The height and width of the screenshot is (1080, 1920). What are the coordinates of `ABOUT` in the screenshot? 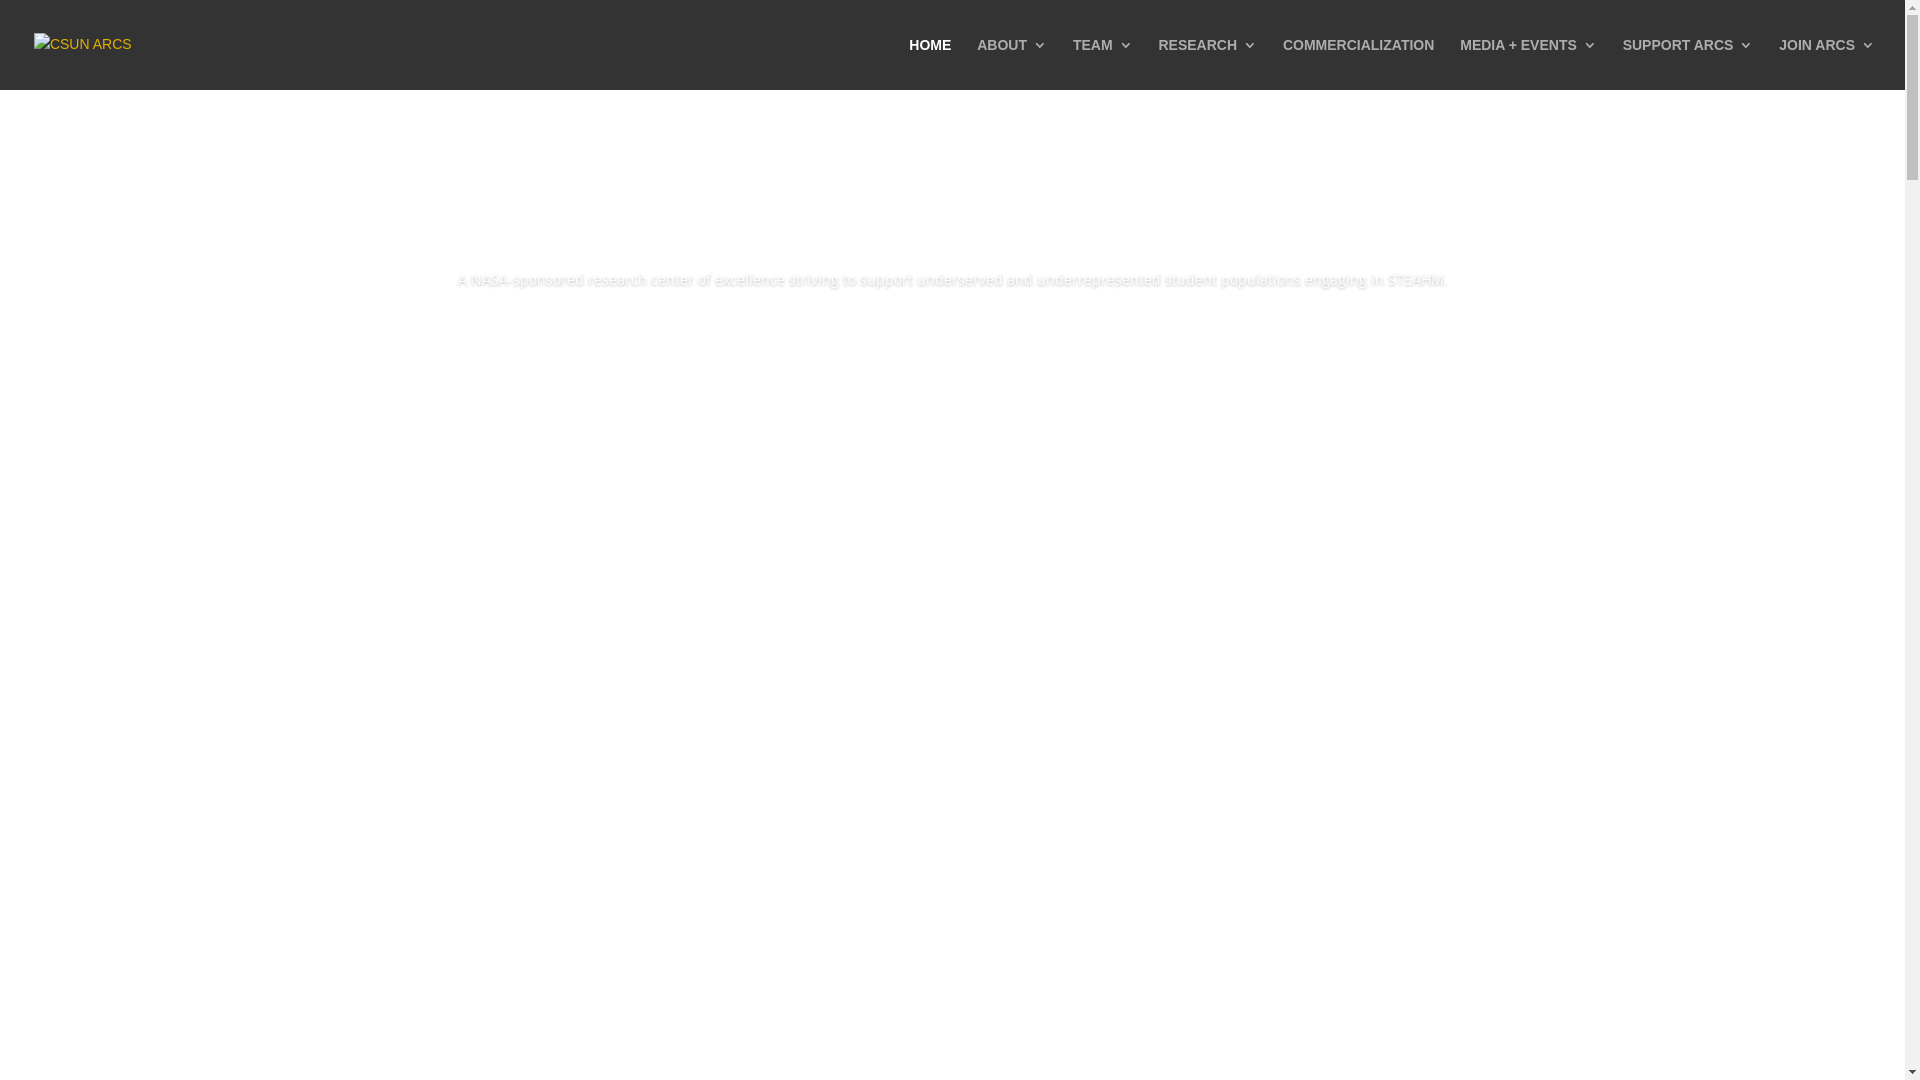 It's located at (1012, 64).